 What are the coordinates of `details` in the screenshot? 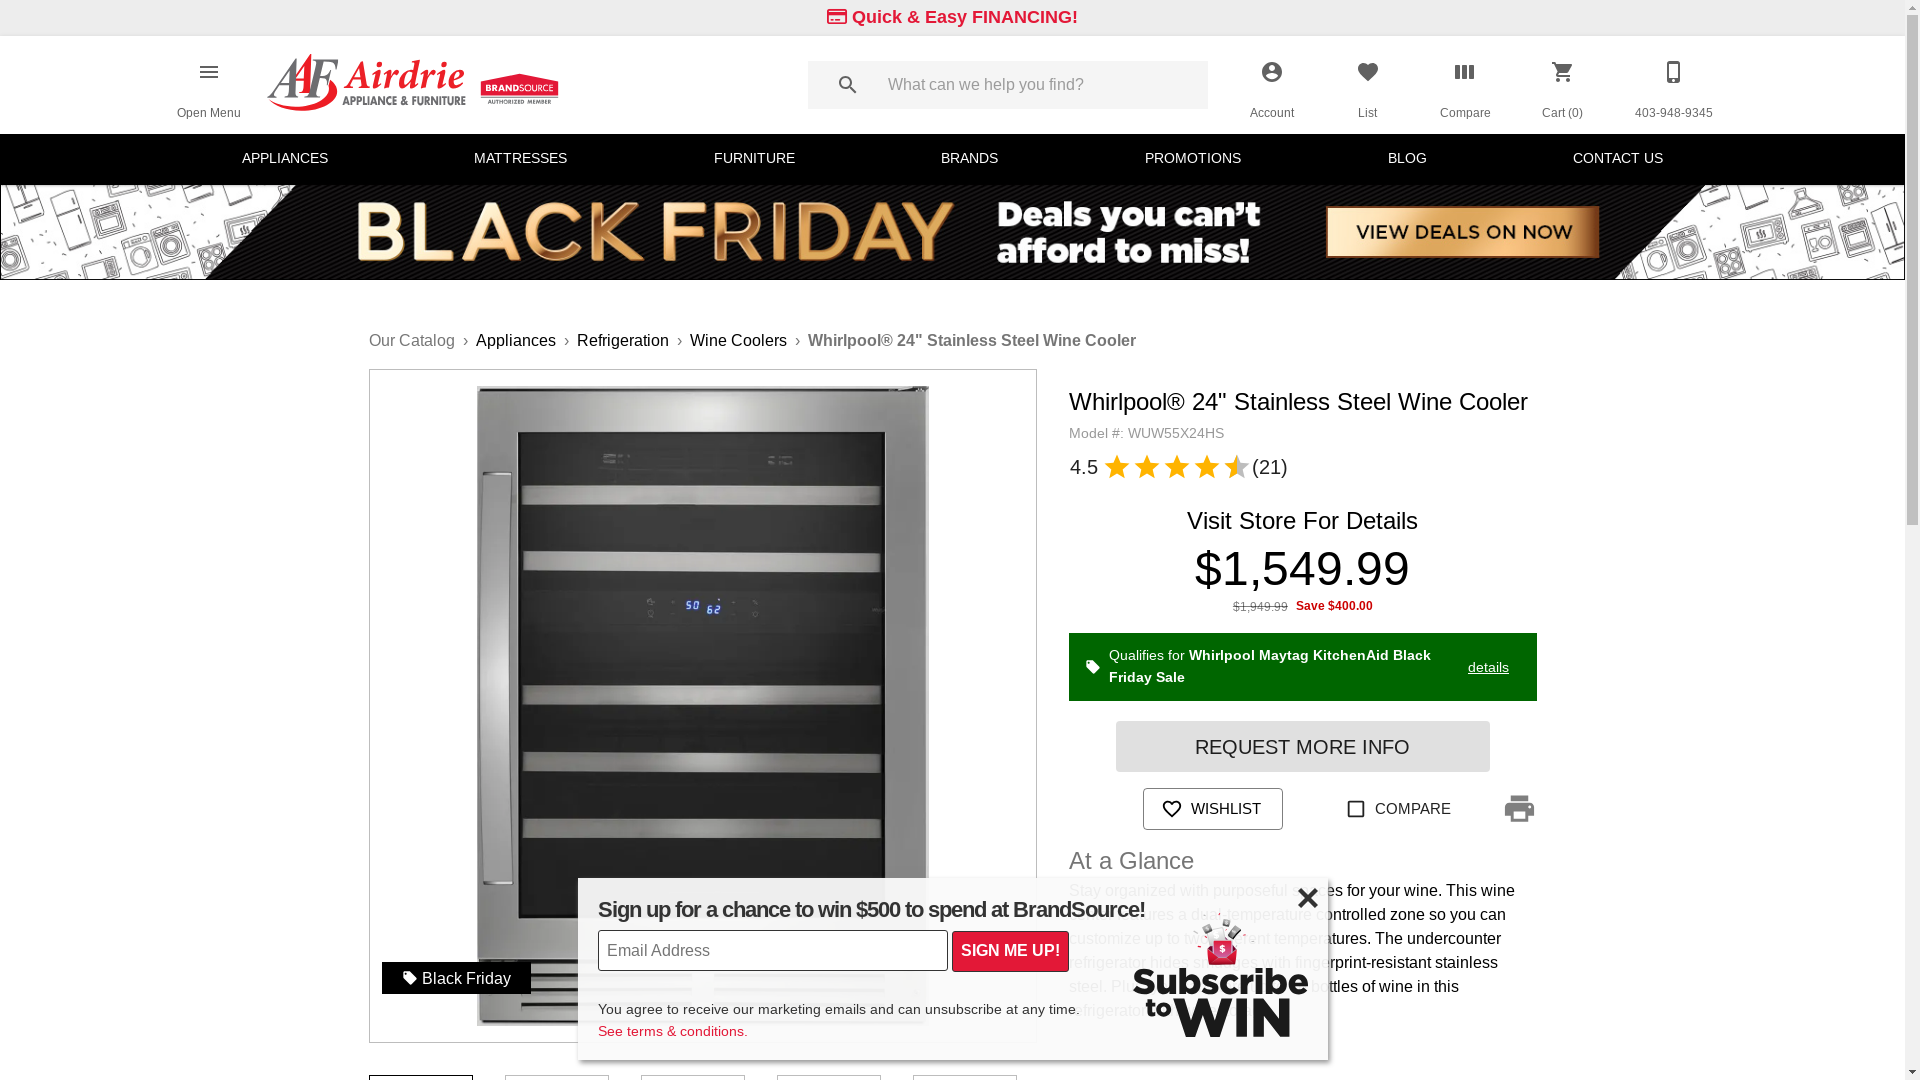 It's located at (1488, 667).